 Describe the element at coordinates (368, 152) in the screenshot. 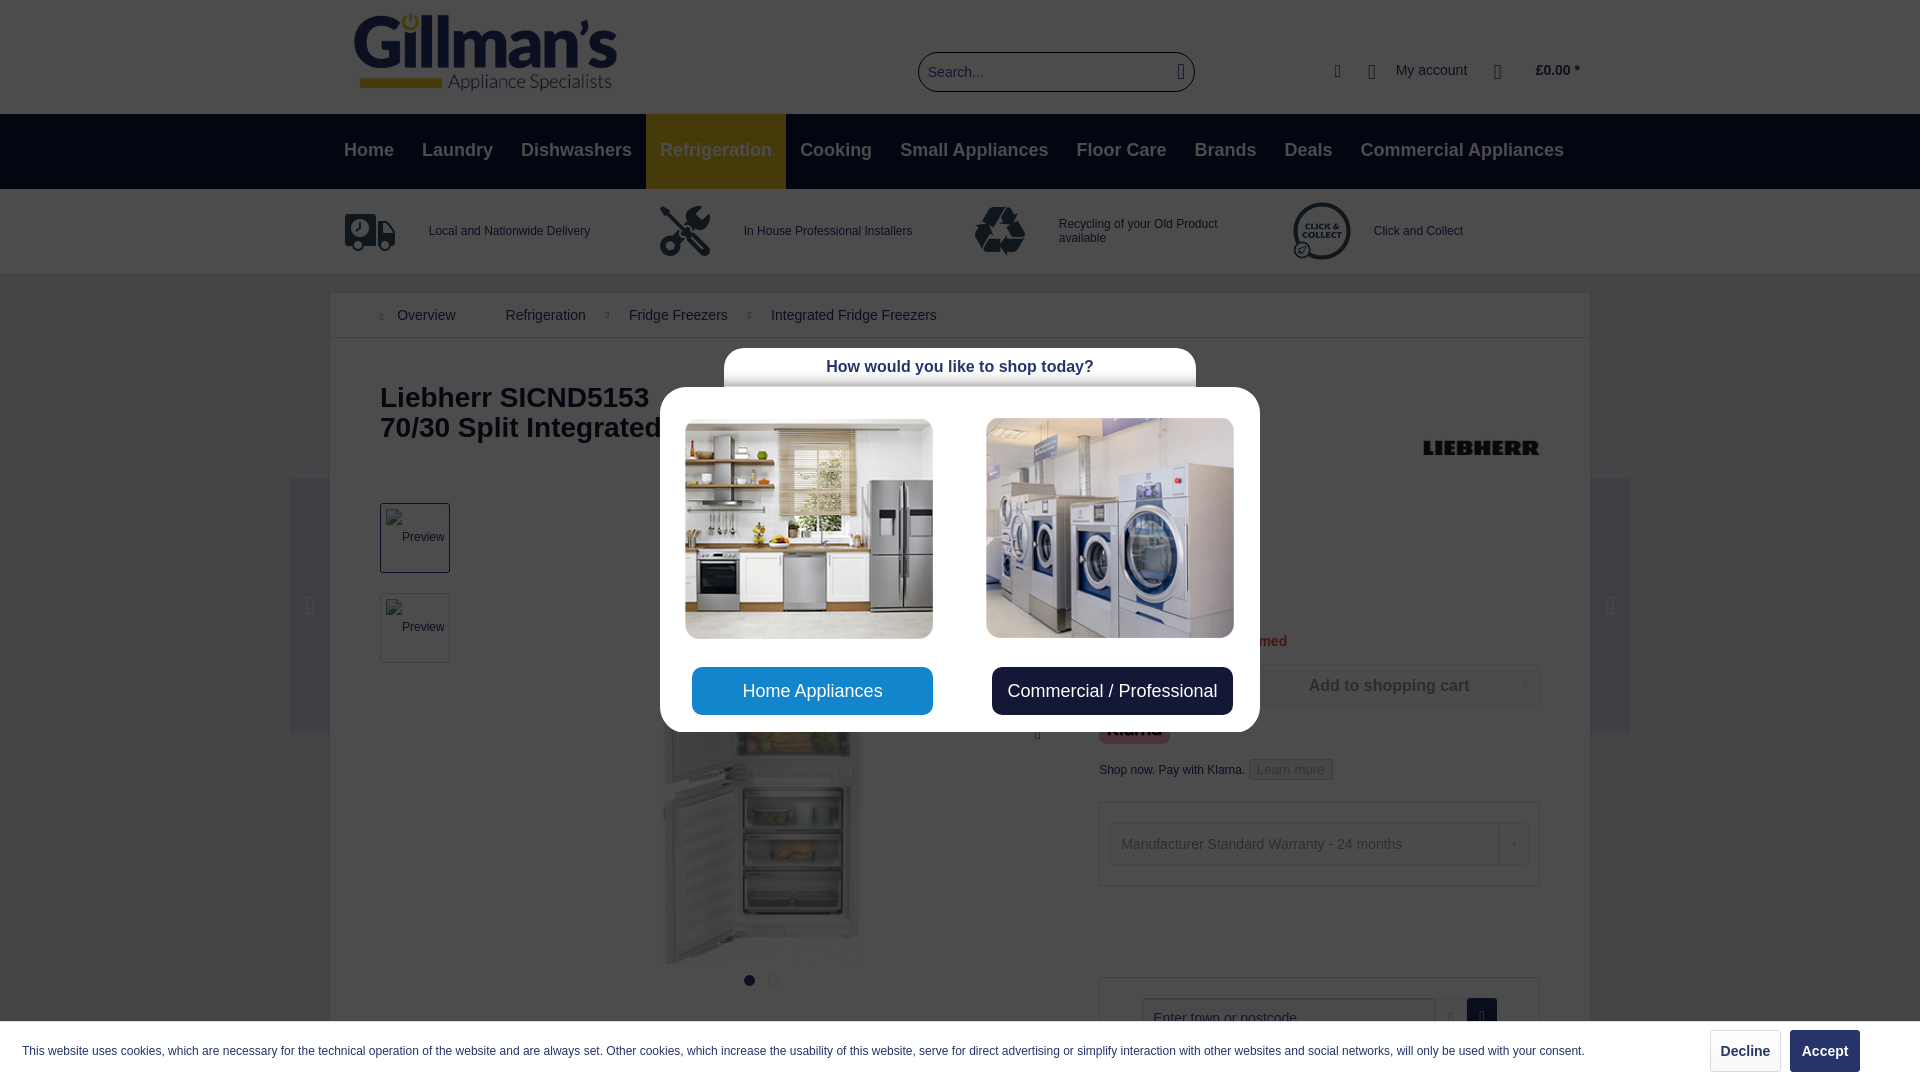

I see `Home` at that location.